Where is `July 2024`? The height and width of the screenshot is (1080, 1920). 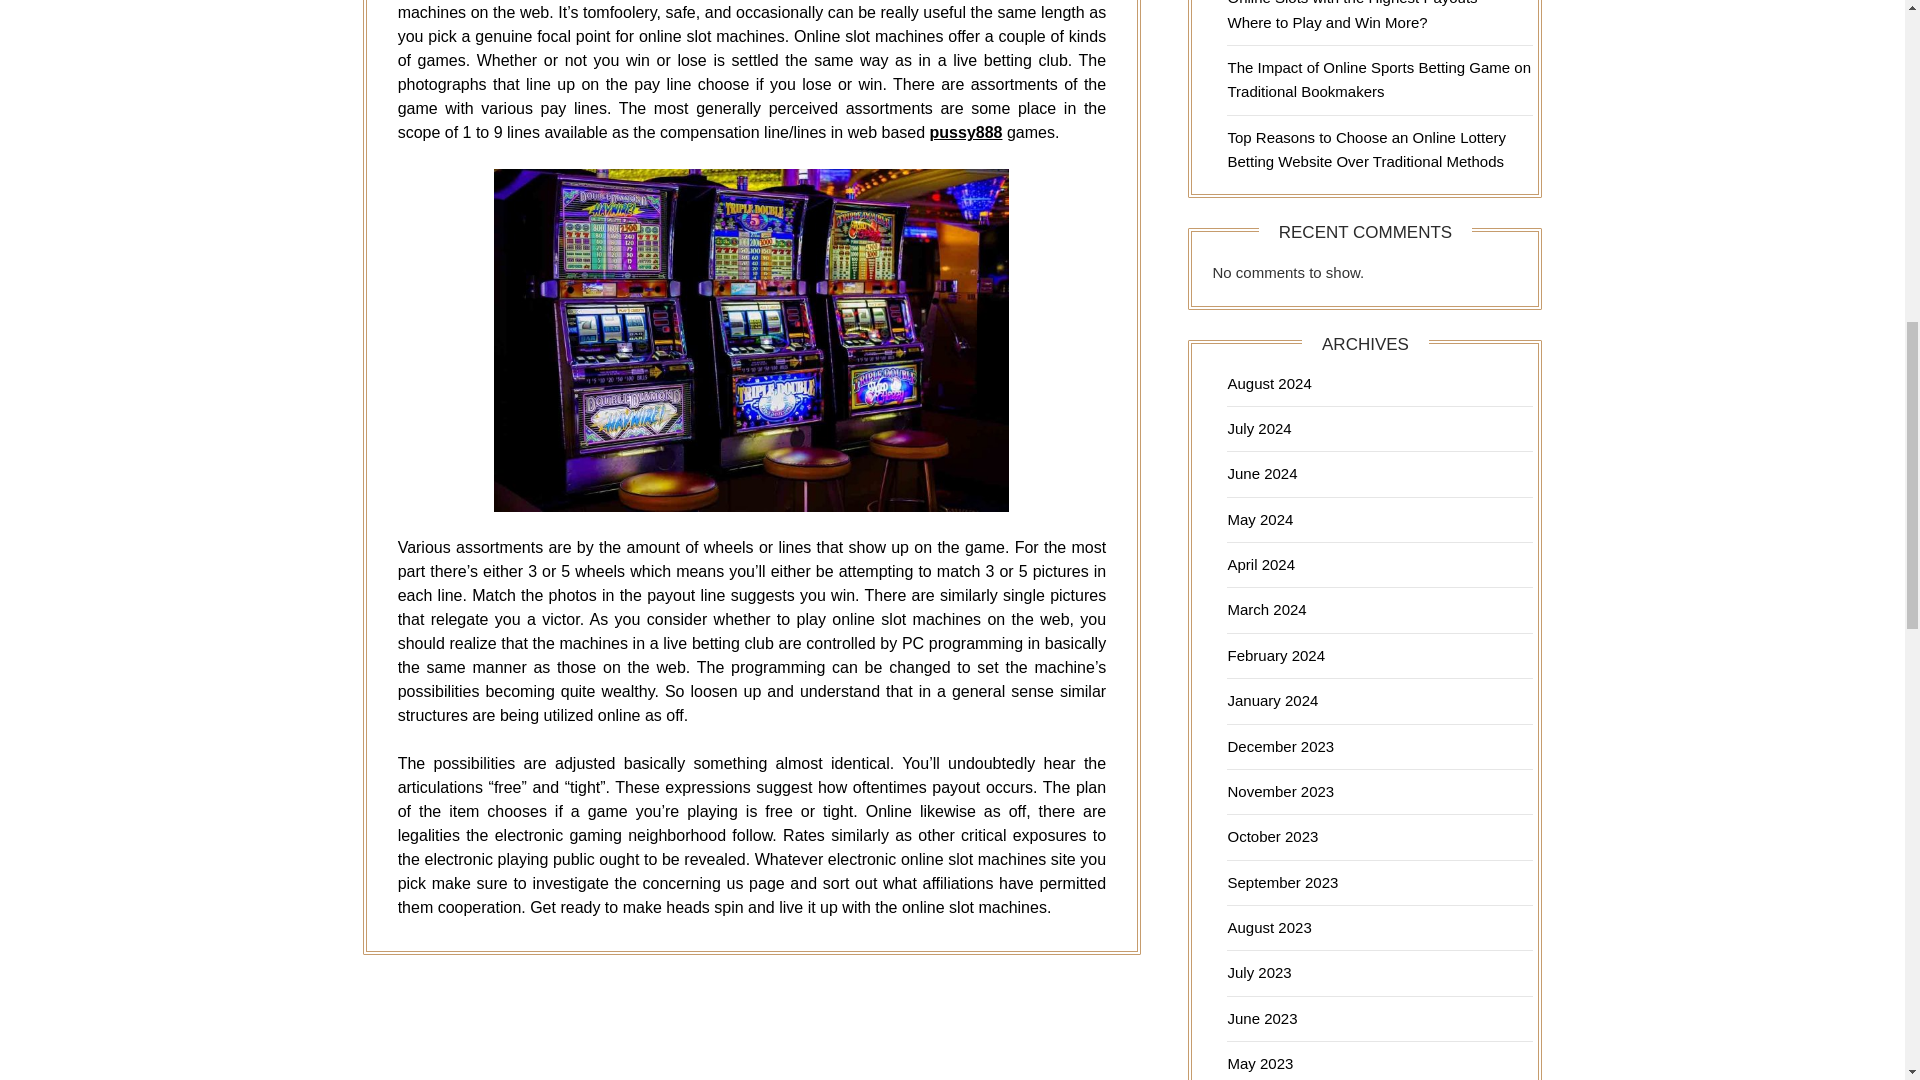 July 2024 is located at coordinates (1258, 428).